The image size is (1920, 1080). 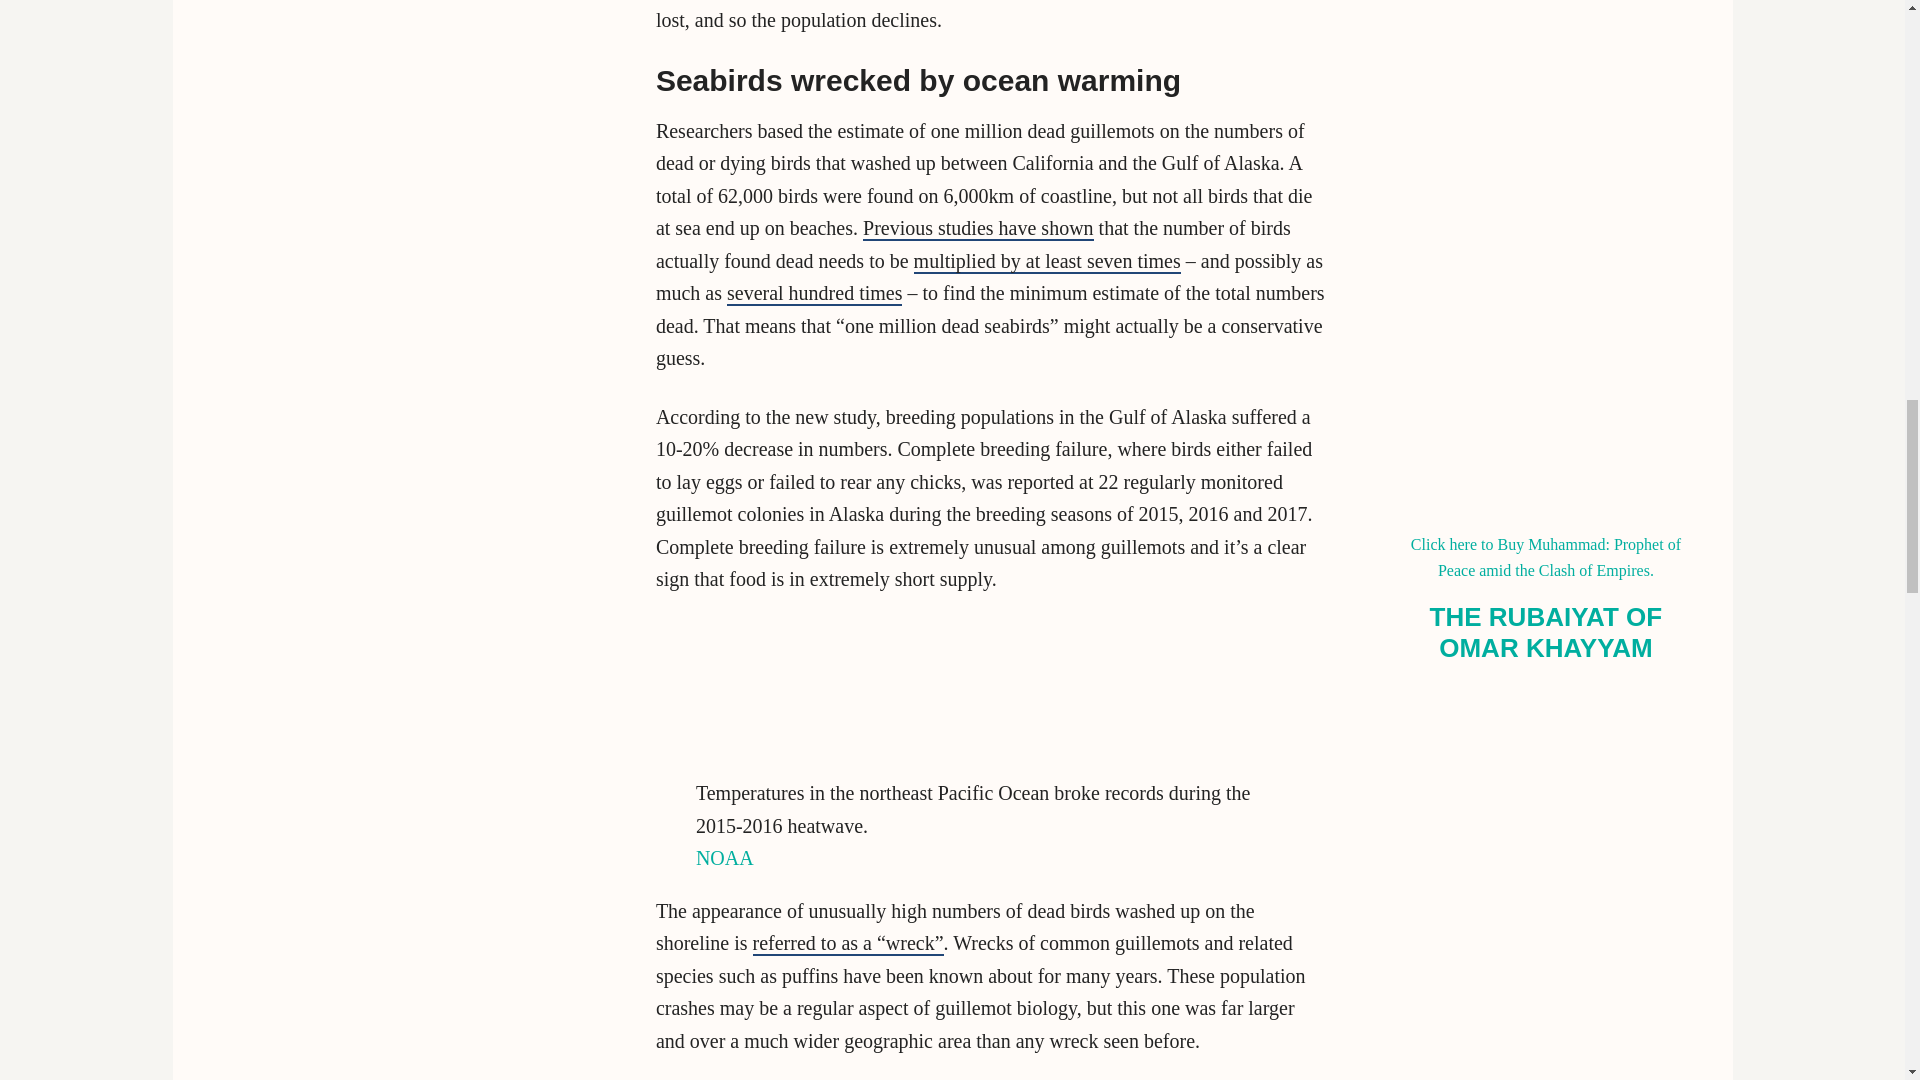 I want to click on Previous studies have shown, so click(x=978, y=228).